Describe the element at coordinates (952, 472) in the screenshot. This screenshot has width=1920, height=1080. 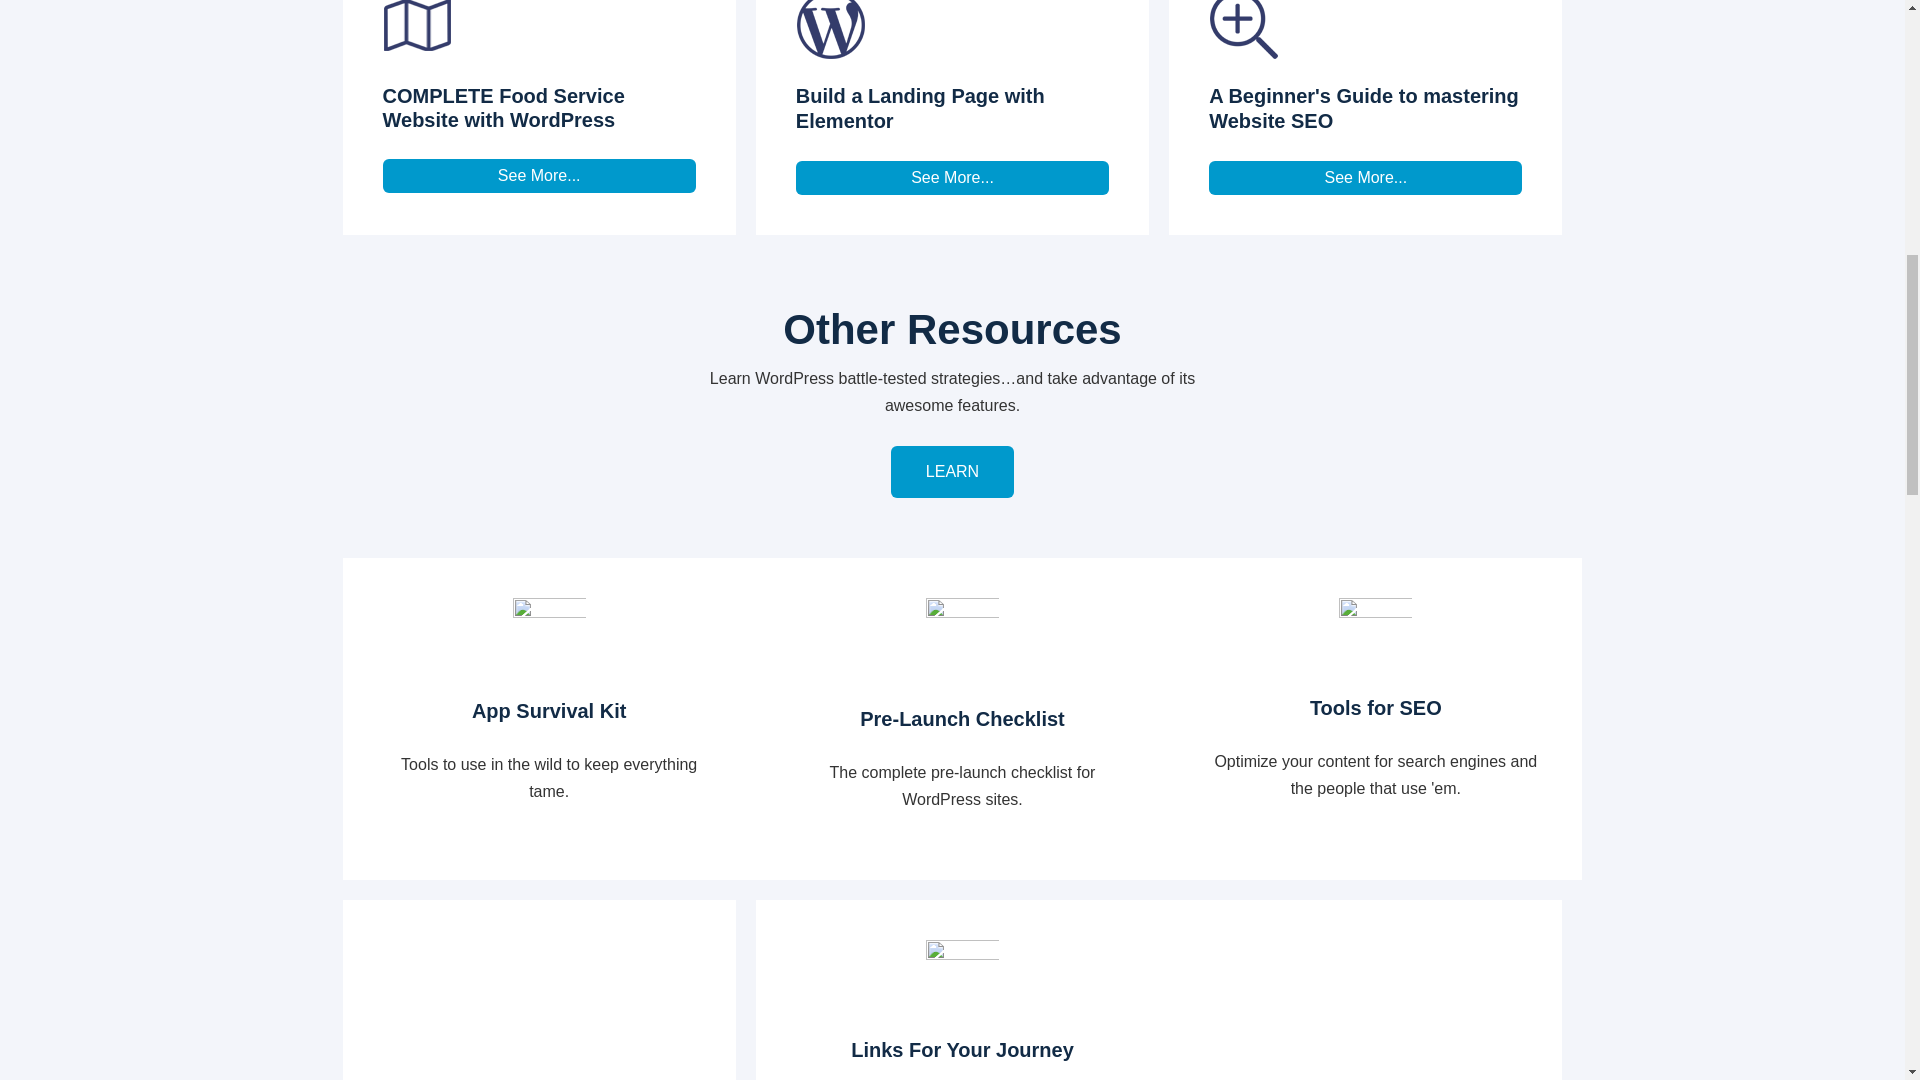
I see `LEARN` at that location.